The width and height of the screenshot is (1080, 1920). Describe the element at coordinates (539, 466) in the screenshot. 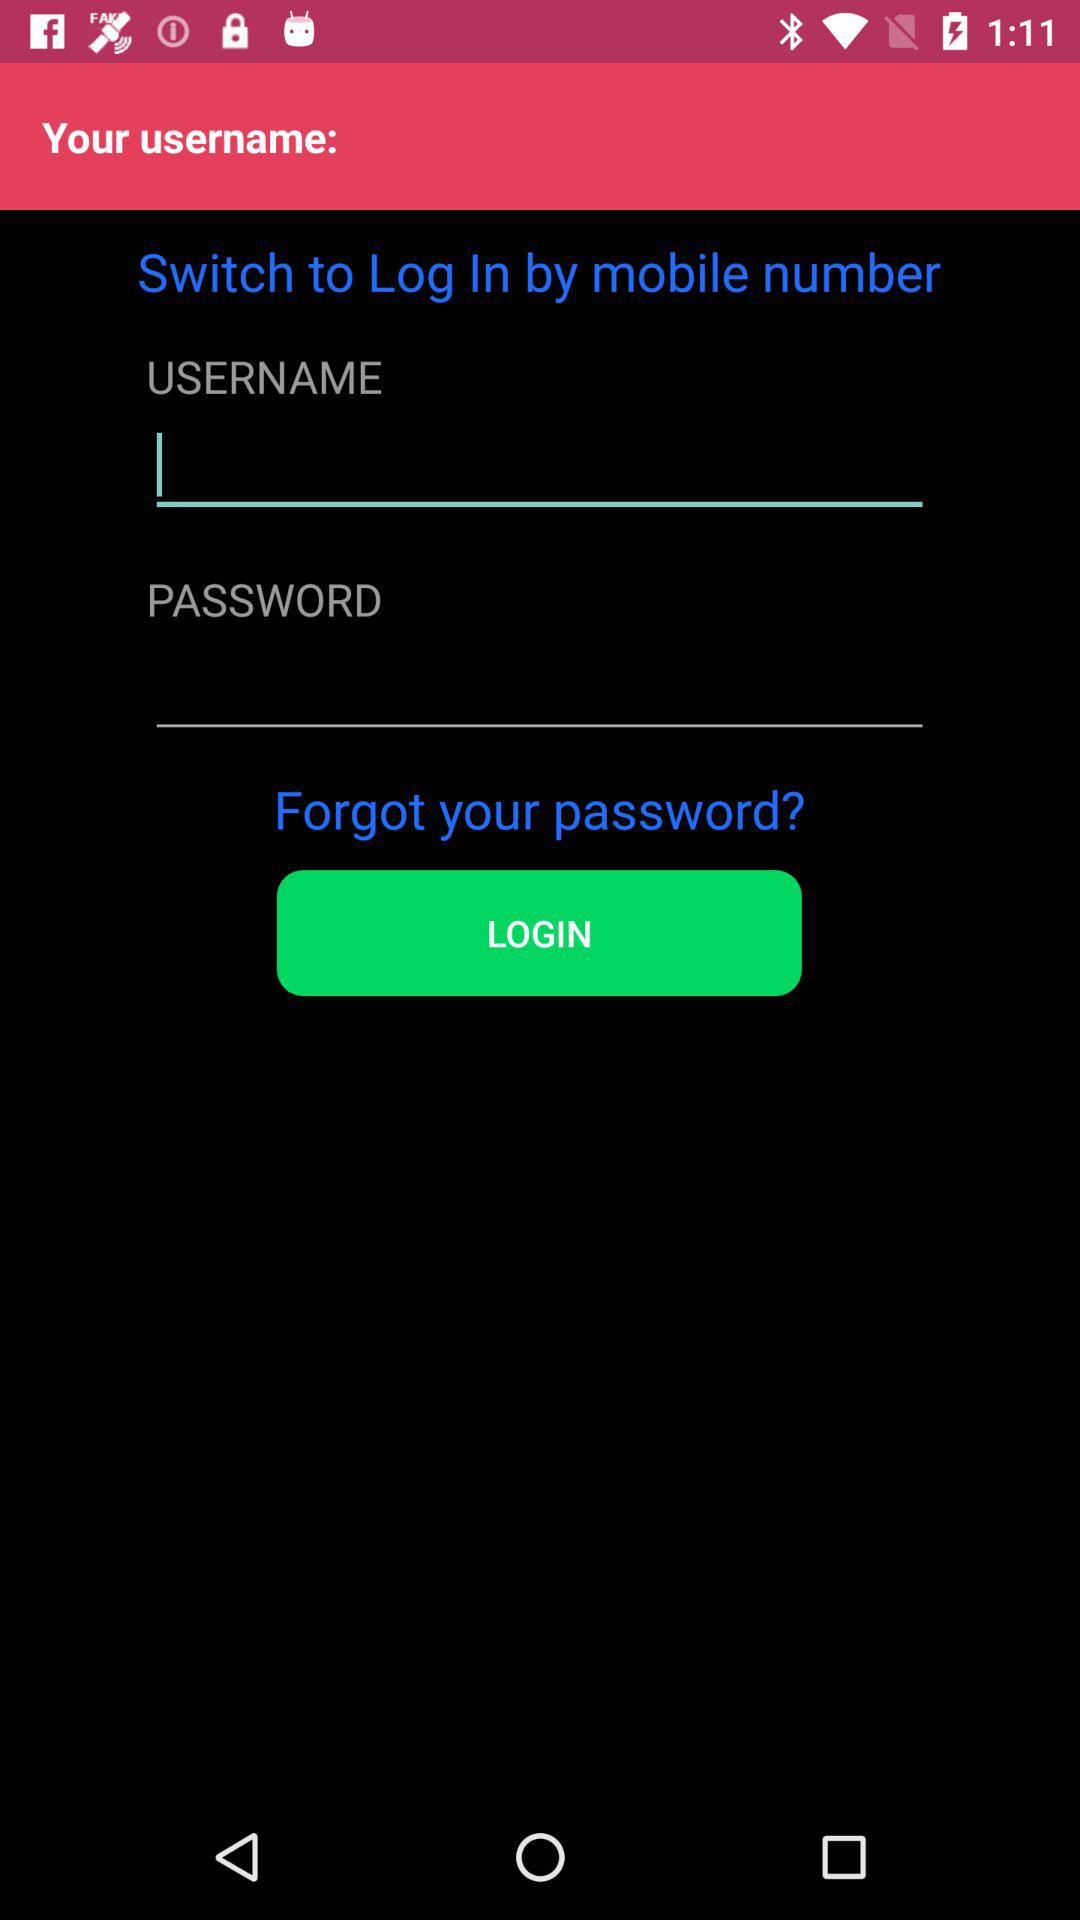

I see `click the icon below the username icon` at that location.